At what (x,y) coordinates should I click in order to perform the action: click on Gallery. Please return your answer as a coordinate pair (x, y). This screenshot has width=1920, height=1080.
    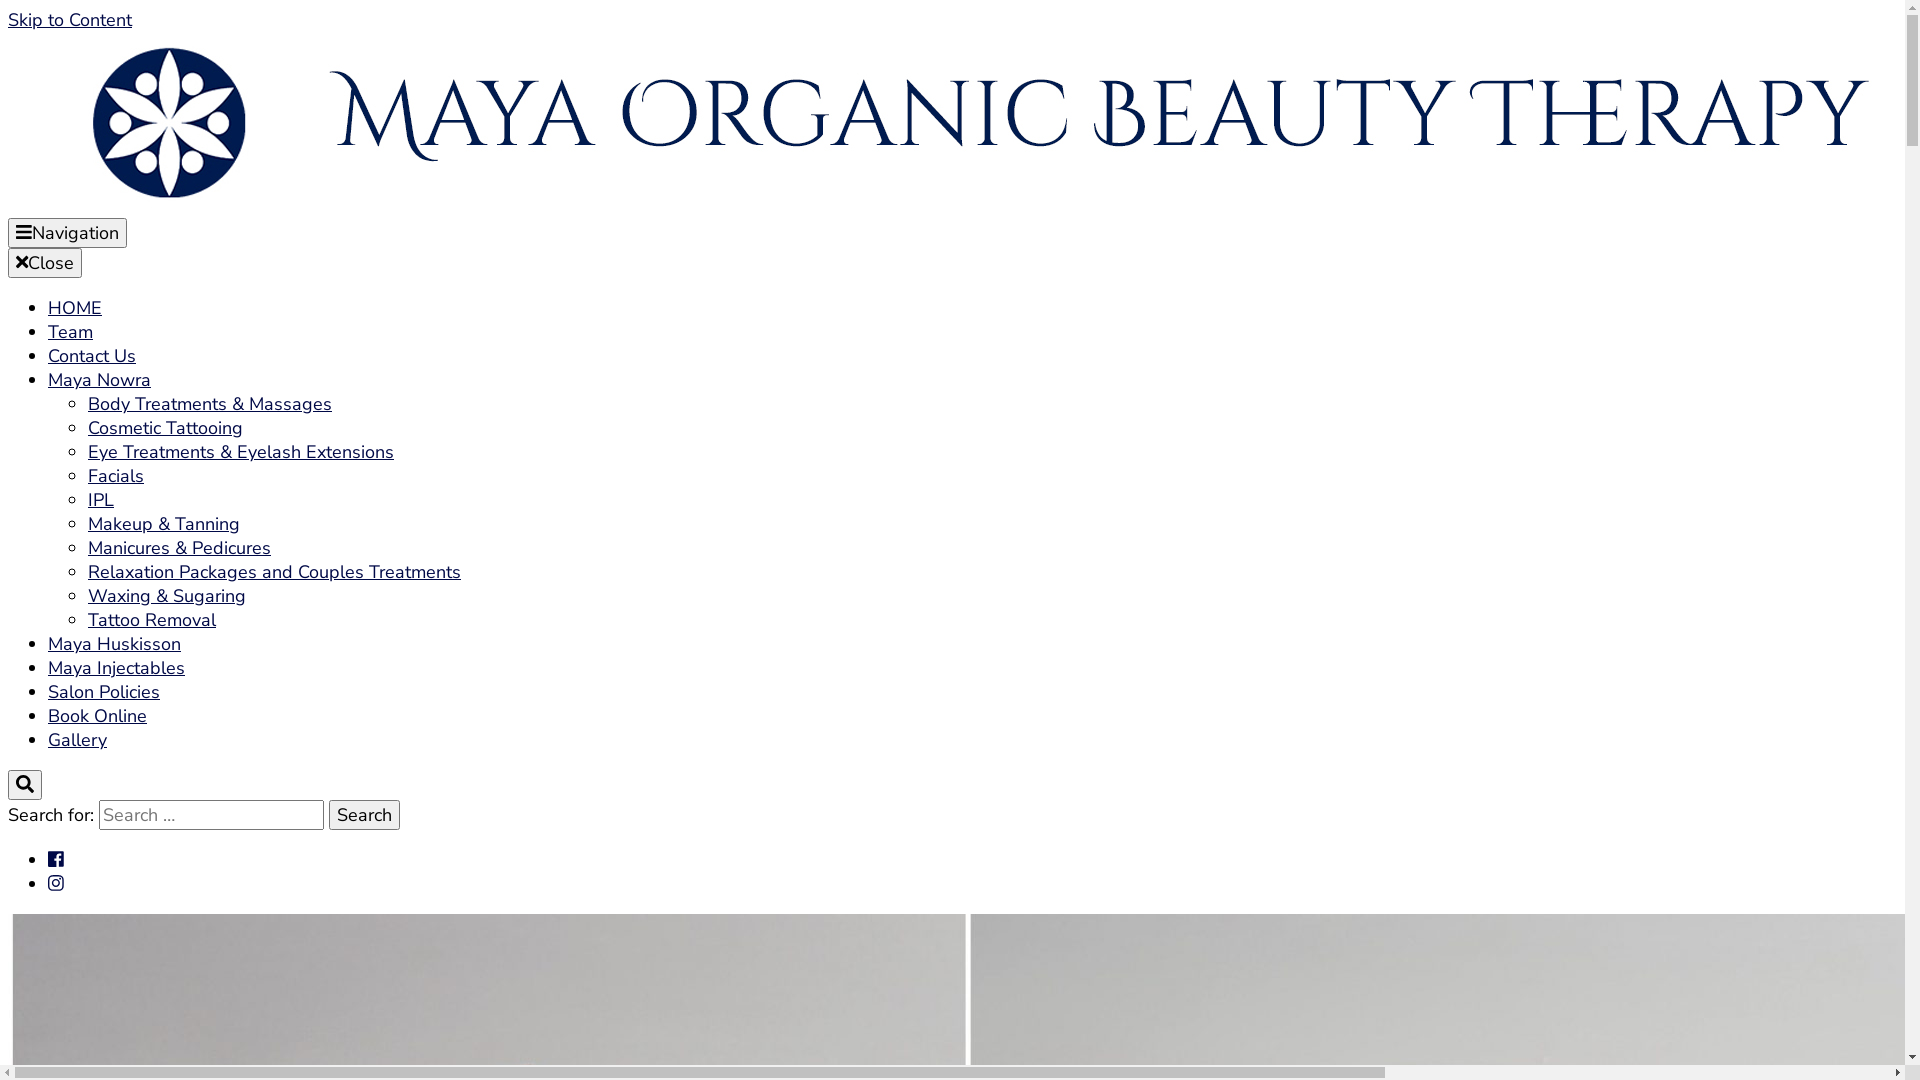
    Looking at the image, I should click on (78, 740).